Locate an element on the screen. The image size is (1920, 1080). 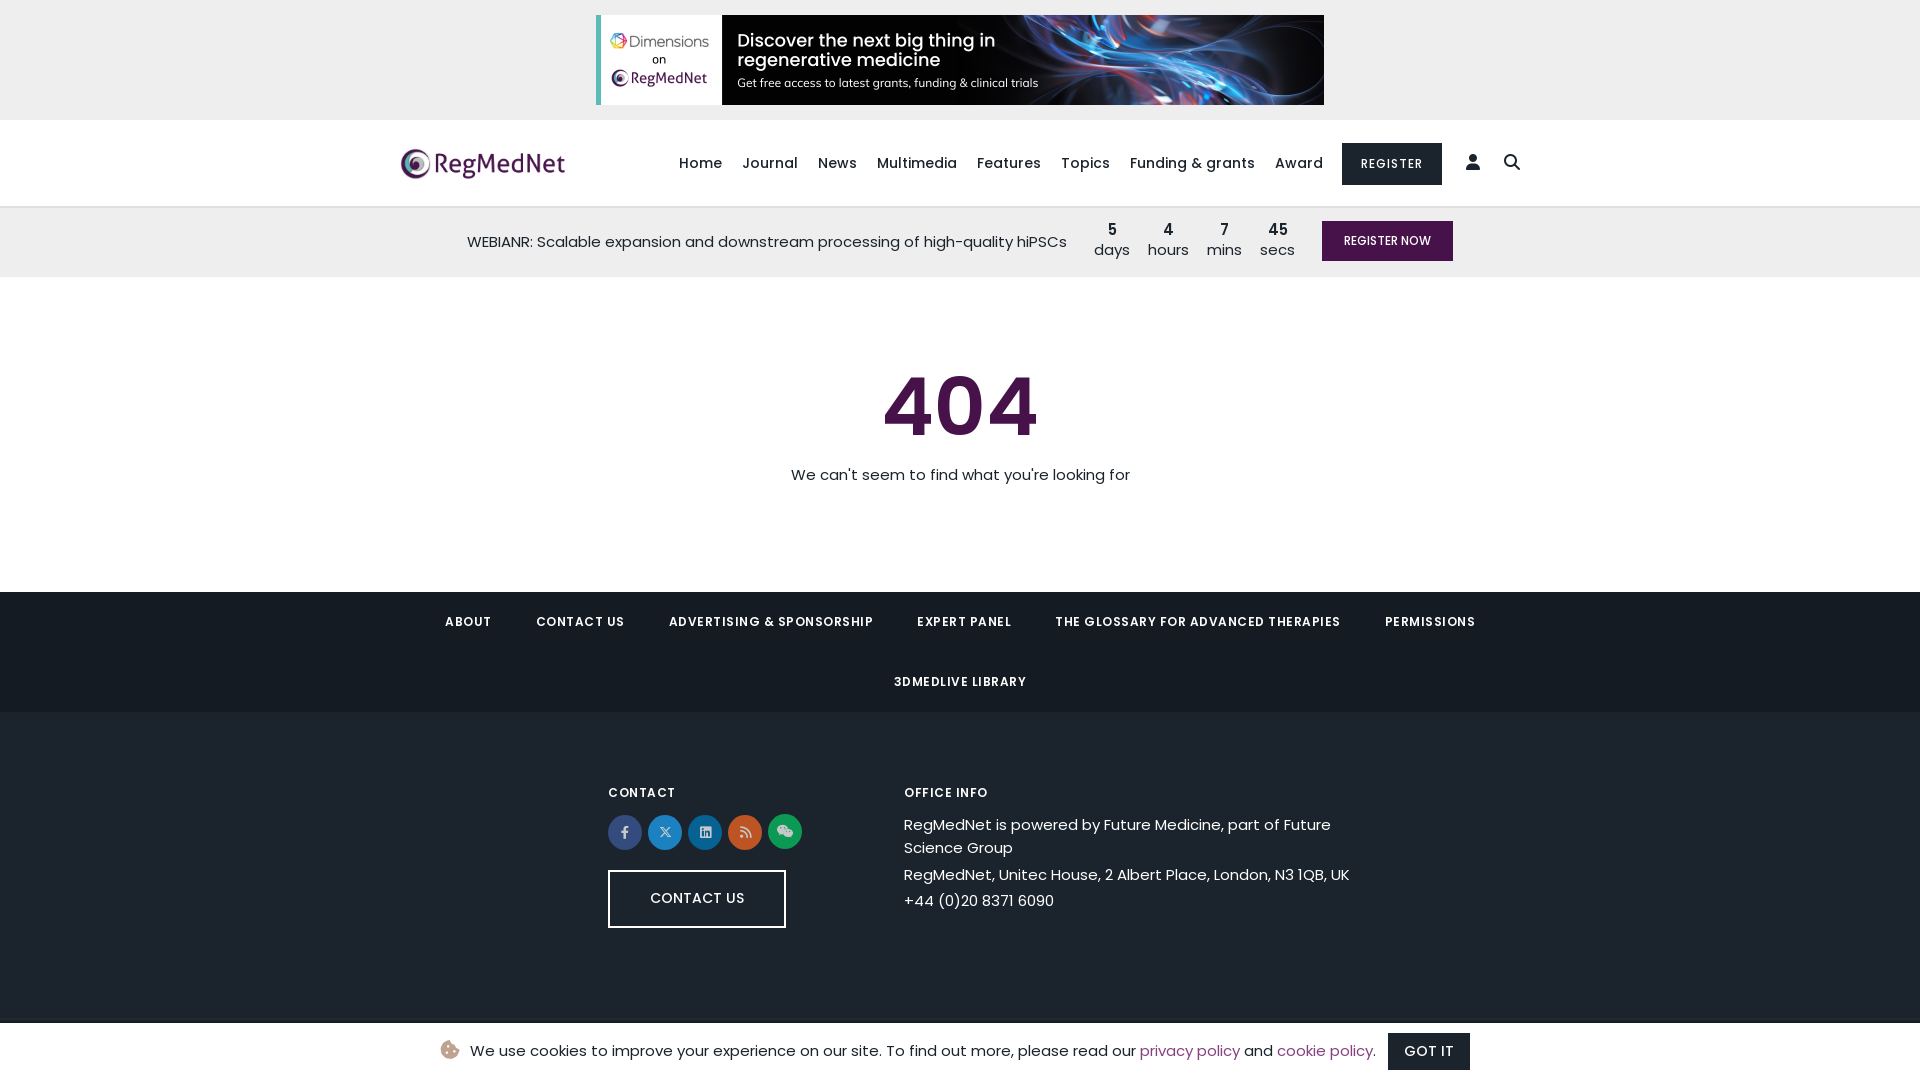
cookie policy is located at coordinates (1325, 1050).